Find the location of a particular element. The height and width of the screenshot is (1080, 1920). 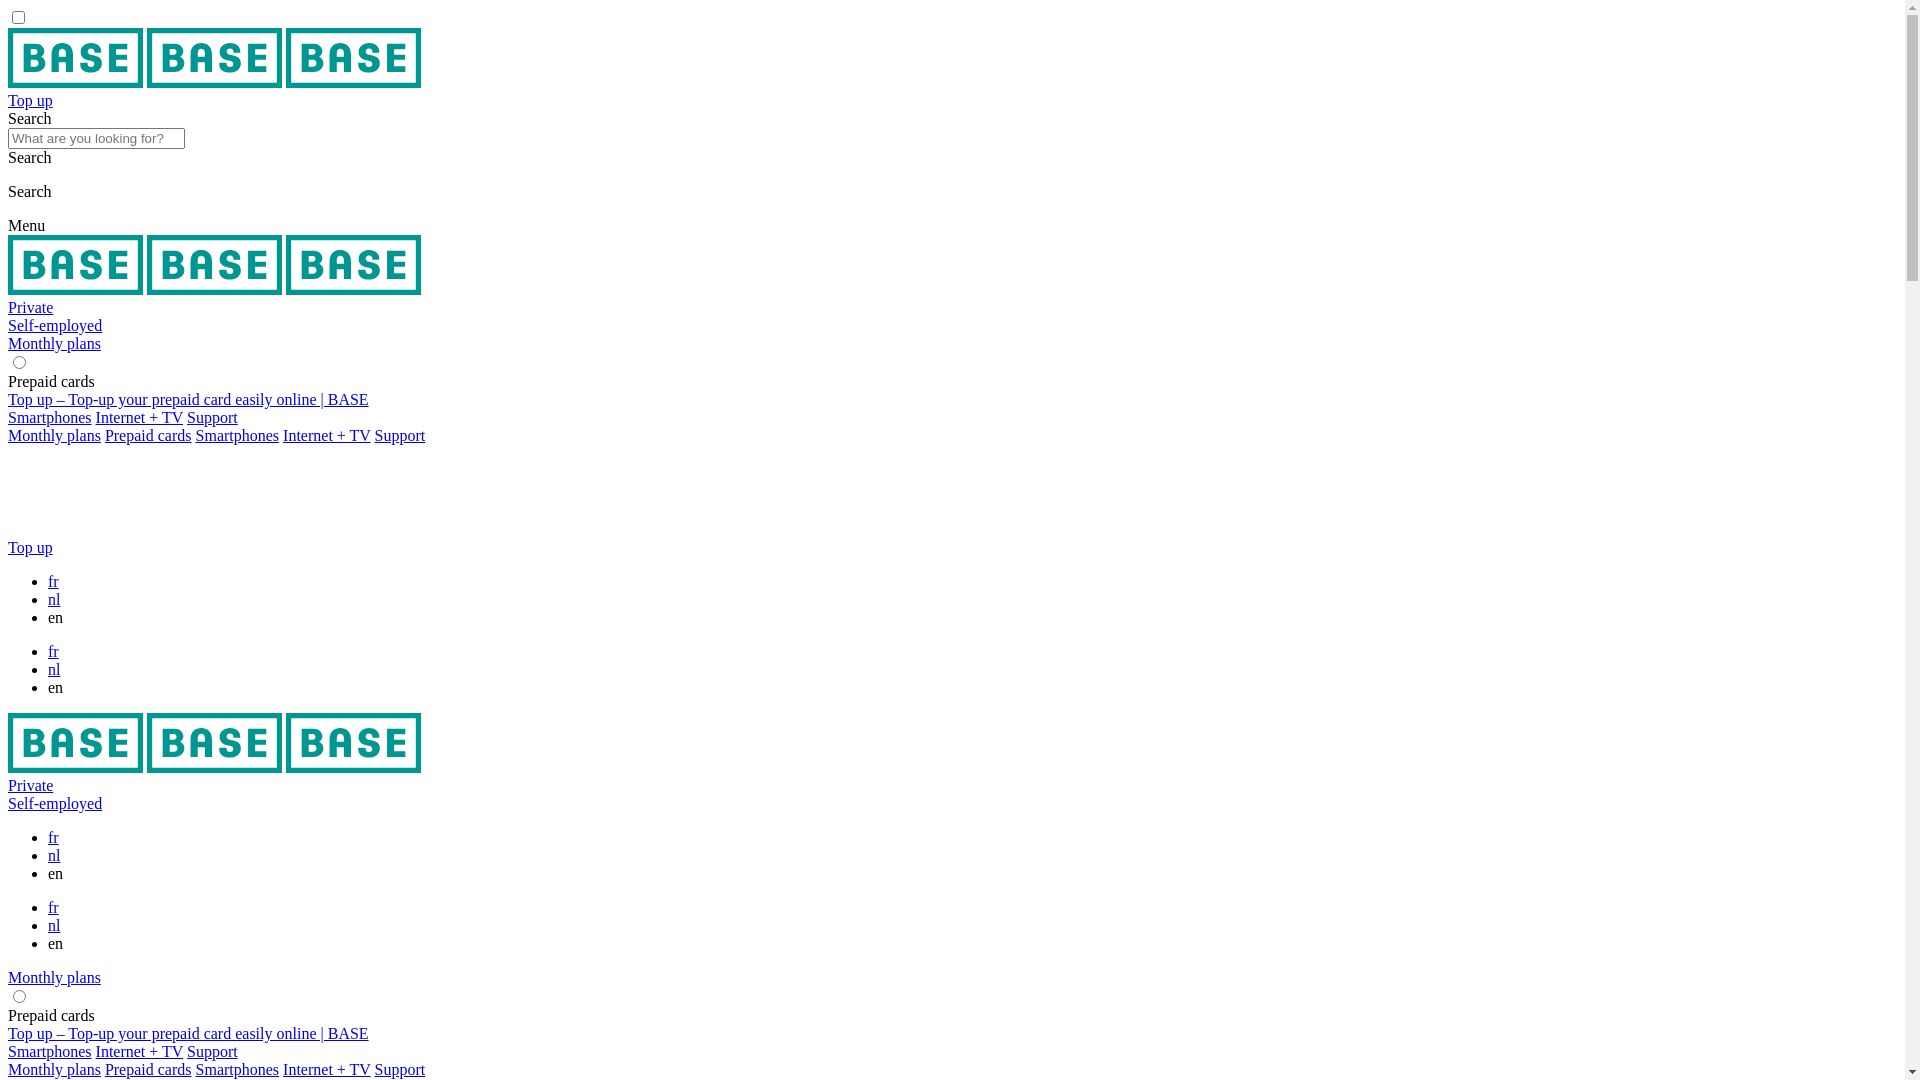

Prepaid cards is located at coordinates (148, 1070).